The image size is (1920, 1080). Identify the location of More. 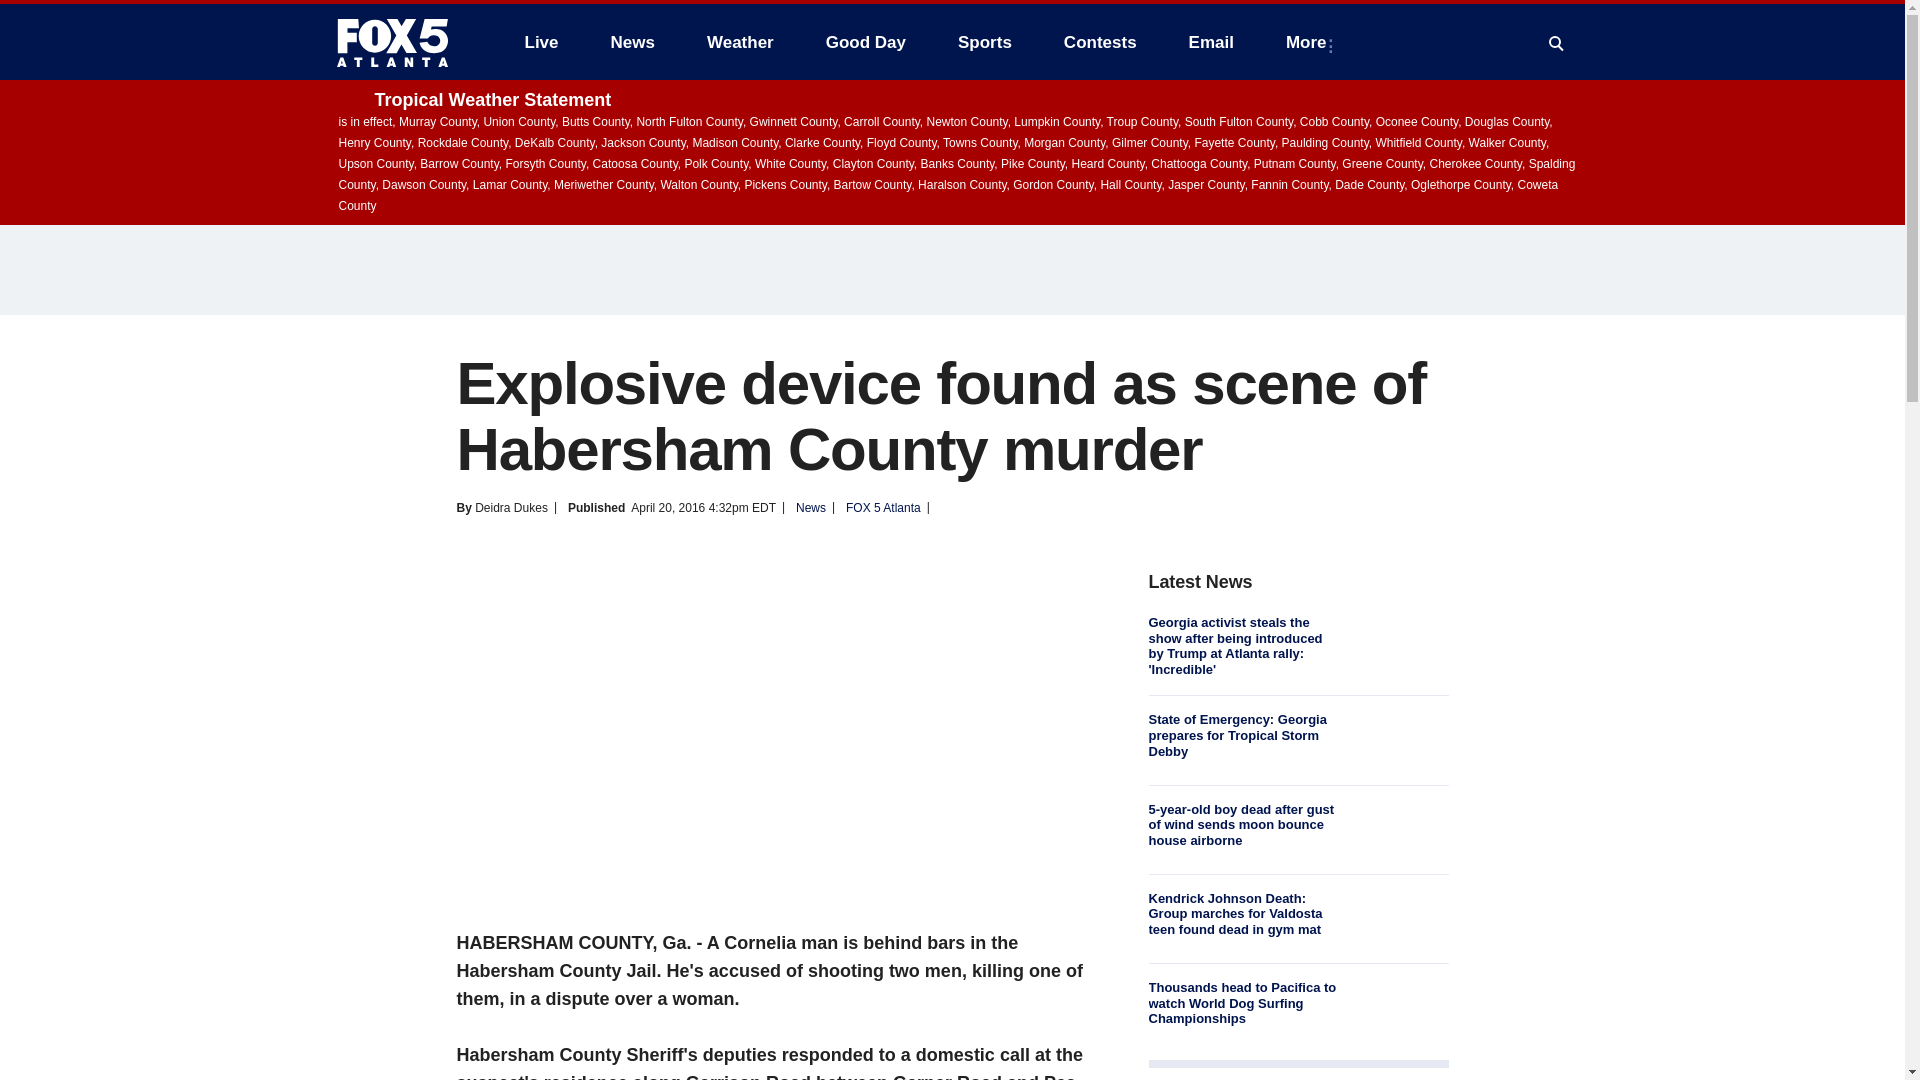
(1310, 42).